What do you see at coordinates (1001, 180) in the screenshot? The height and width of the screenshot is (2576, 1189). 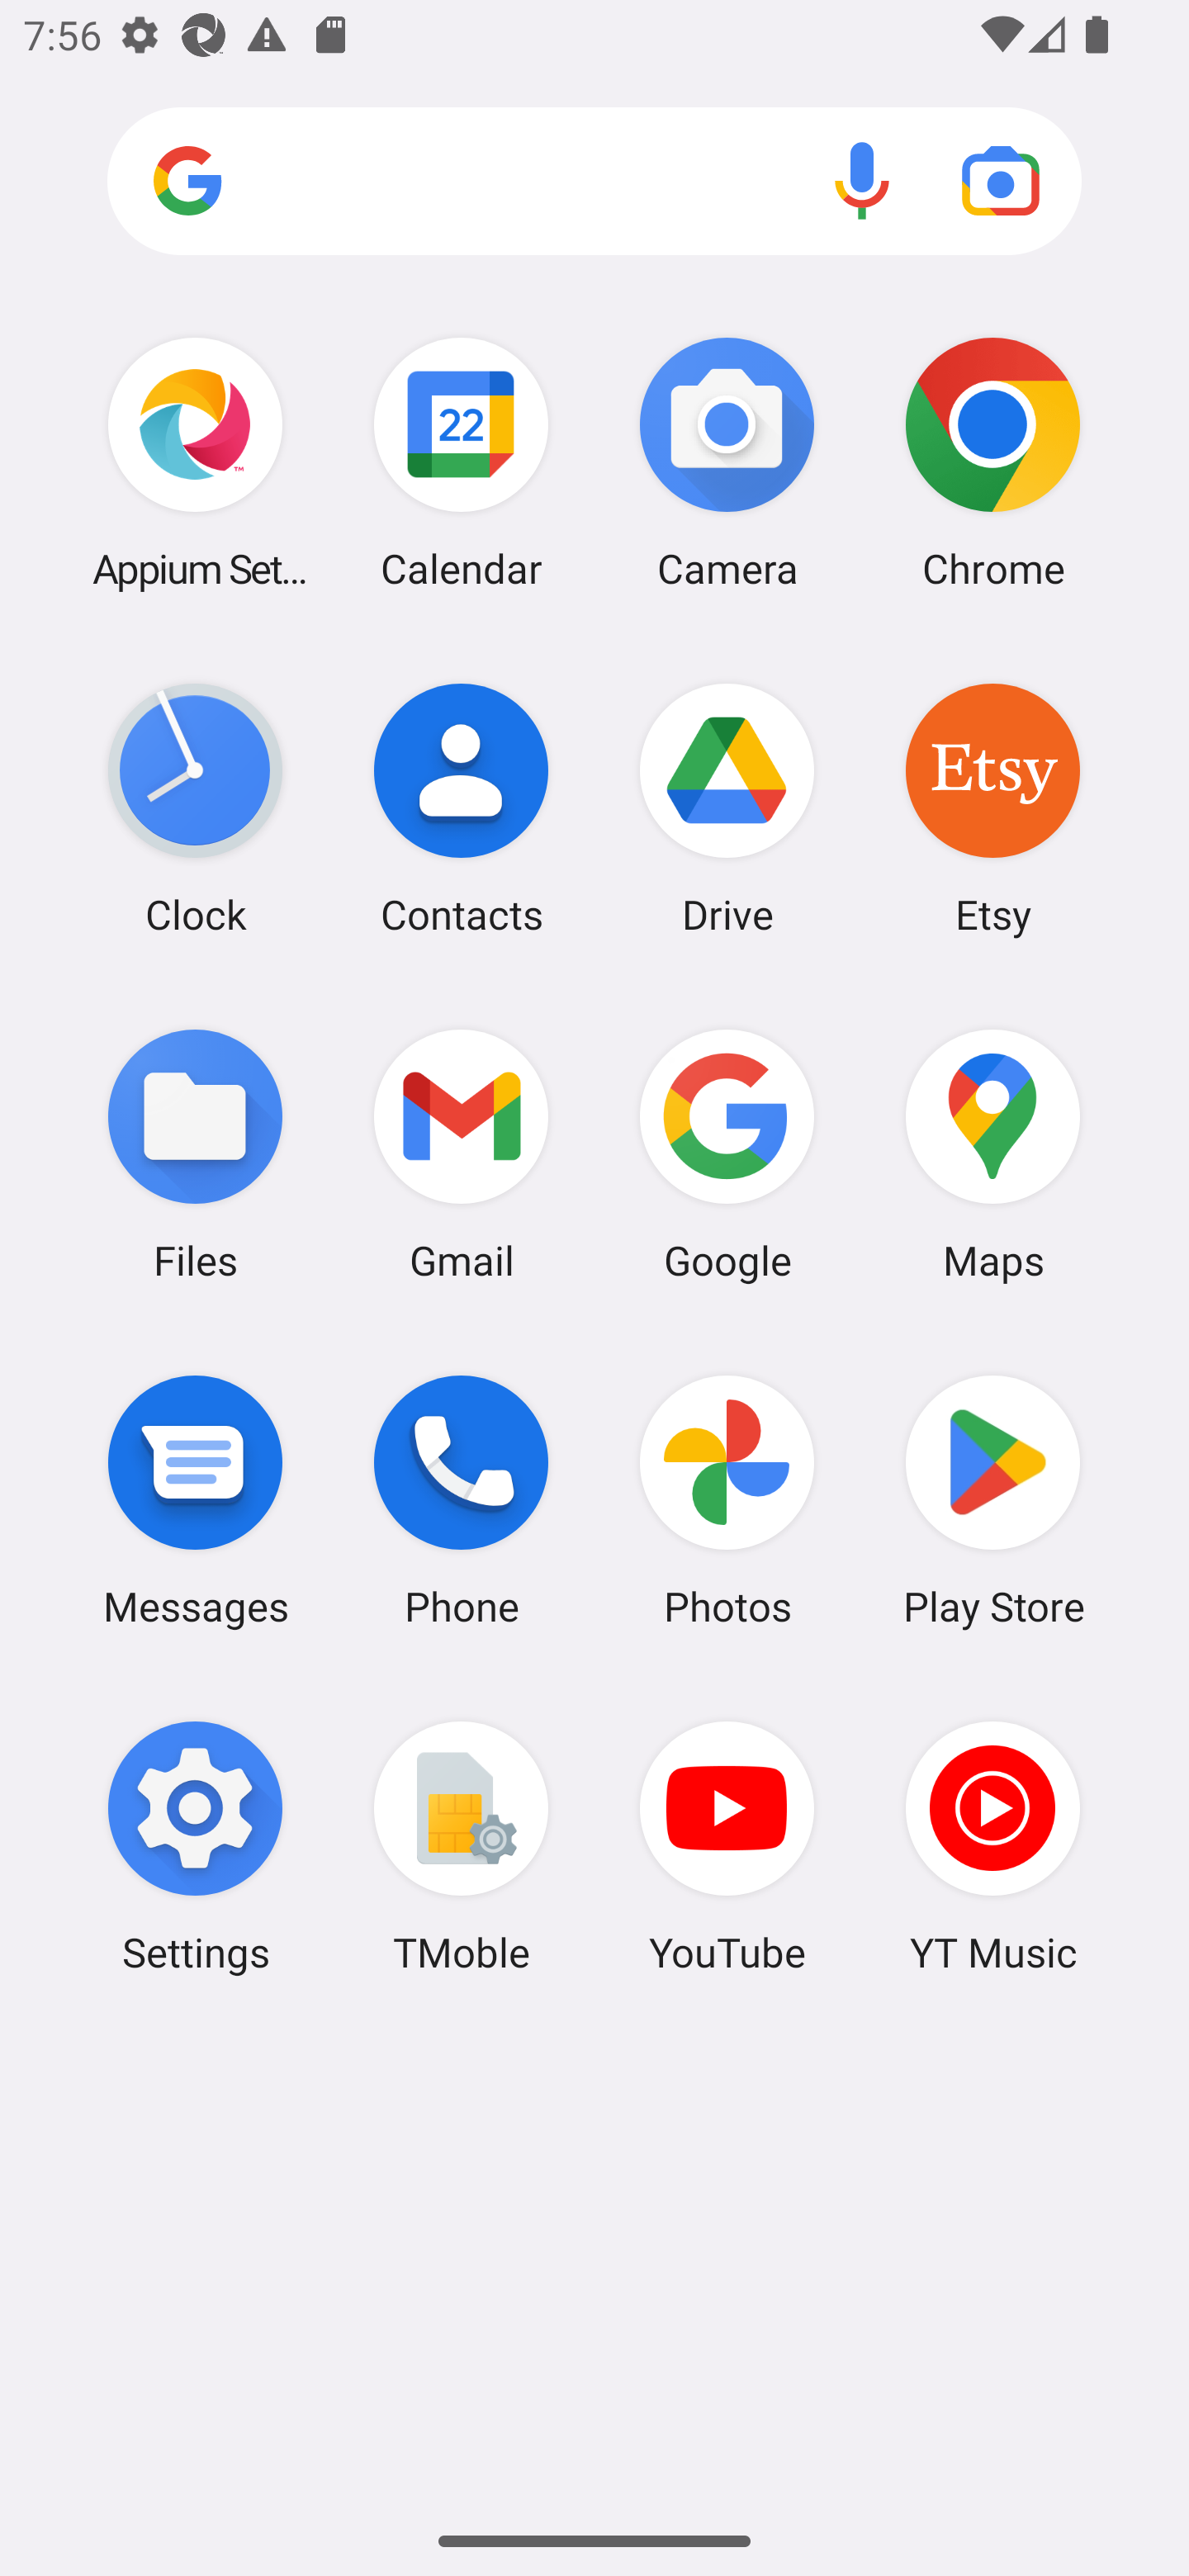 I see `Google Lens` at bounding box center [1001, 180].